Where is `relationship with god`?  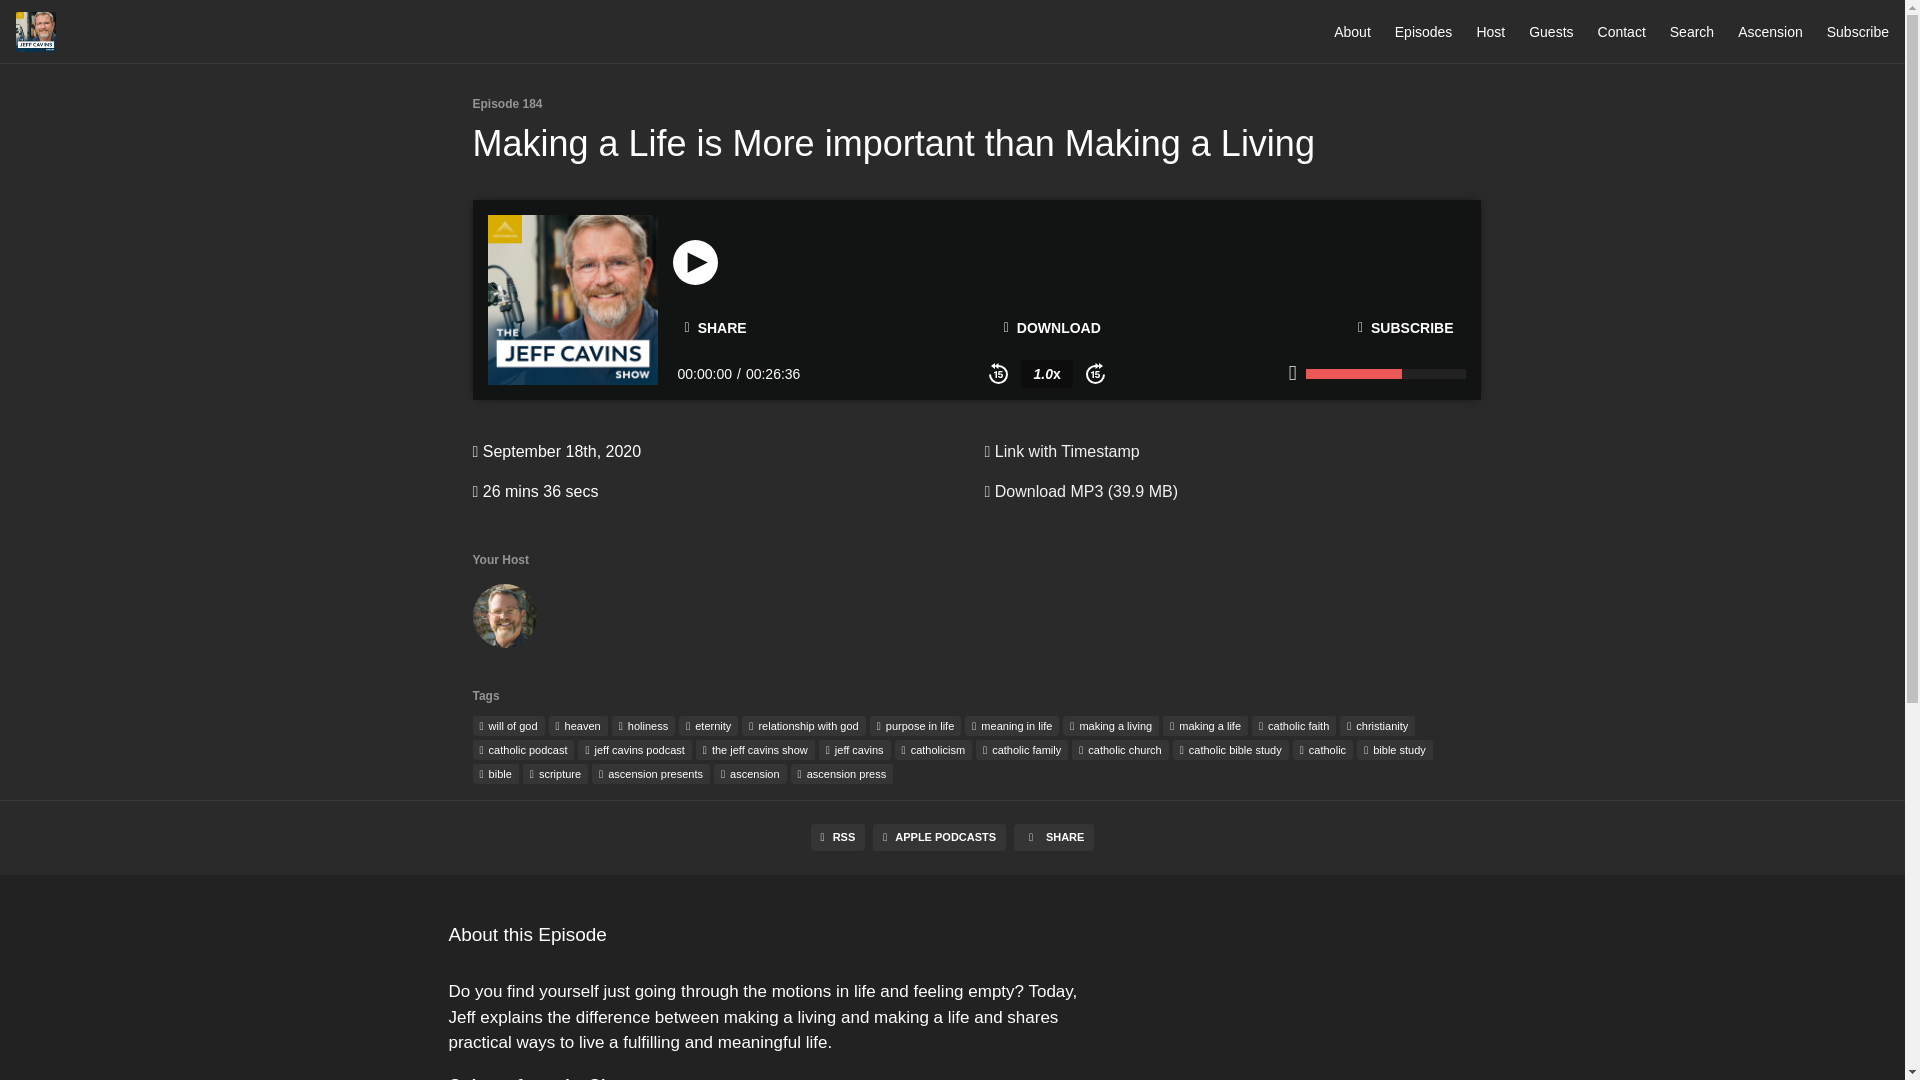
relationship with god is located at coordinates (803, 726).